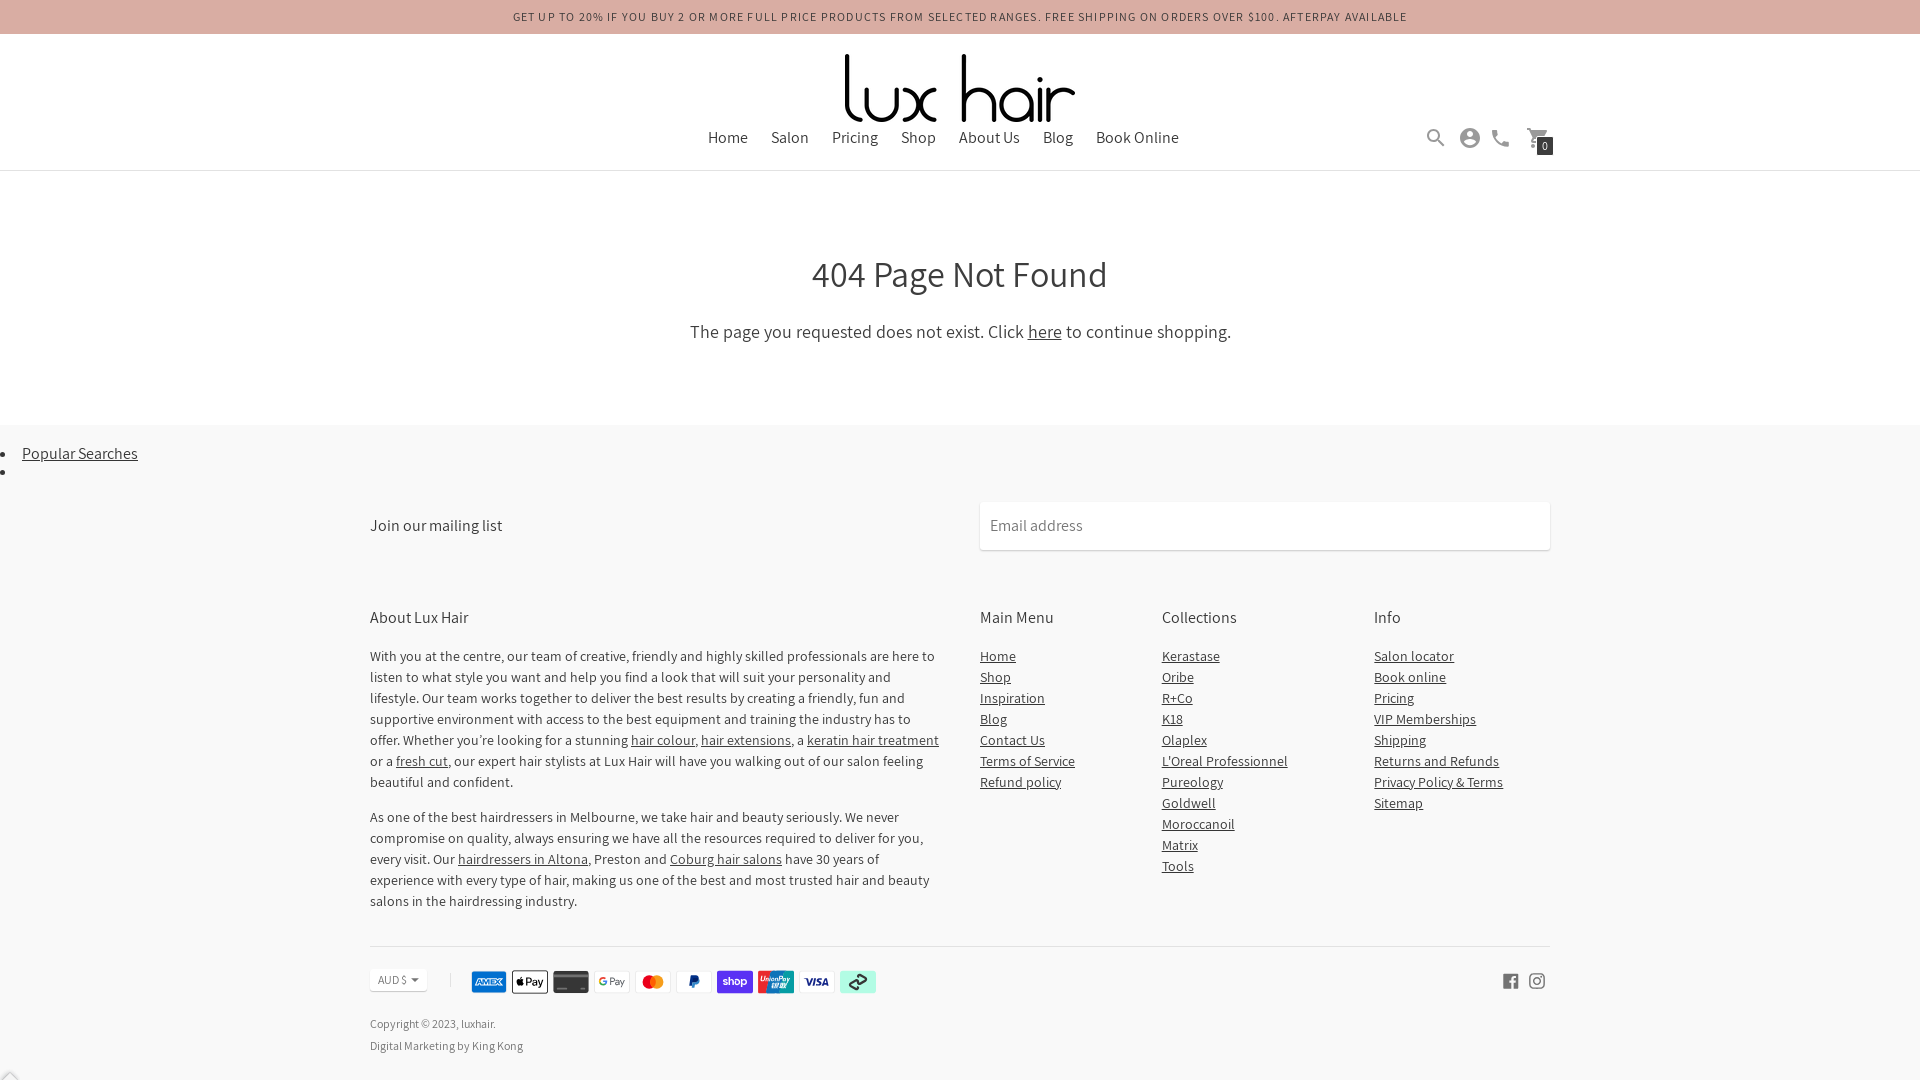 This screenshot has width=1920, height=1080. Describe the element at coordinates (1511, 980) in the screenshot. I see `luxhair on Facebook` at that location.